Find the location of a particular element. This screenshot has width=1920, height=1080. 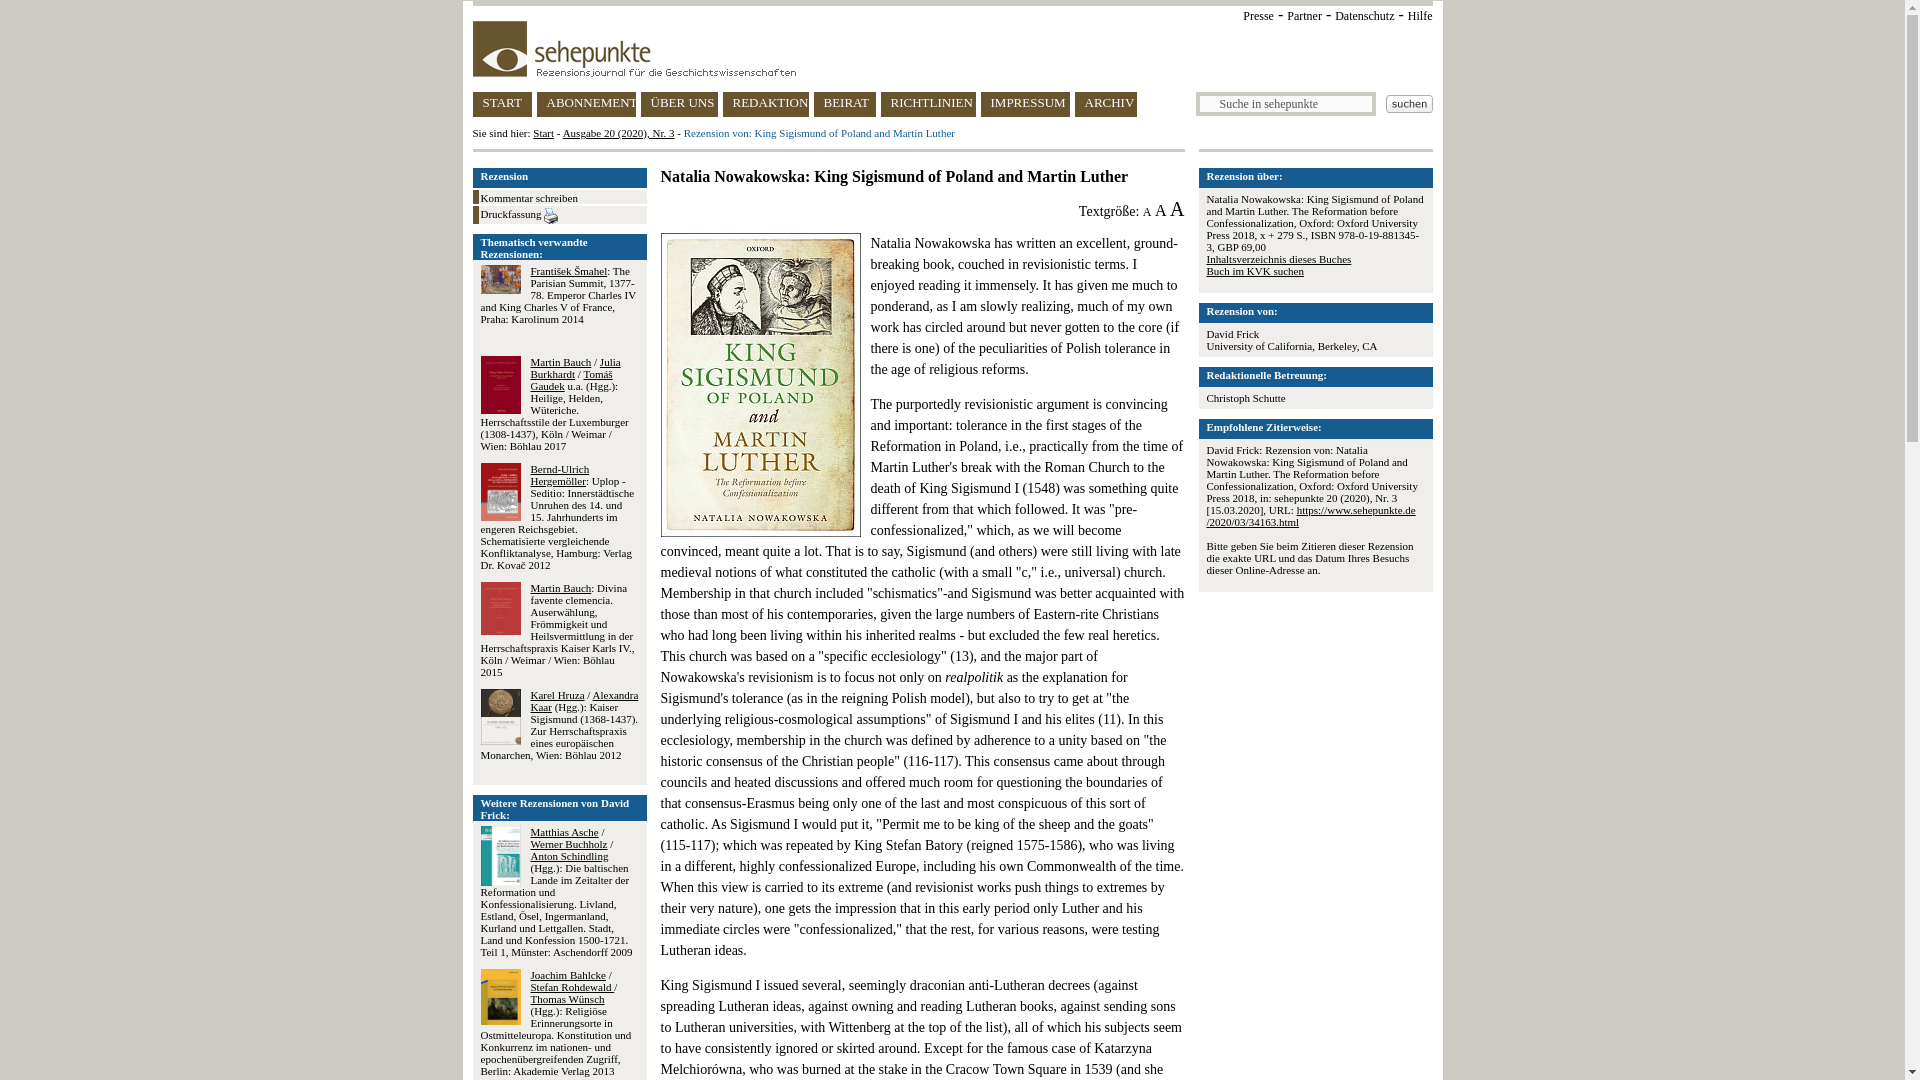

Start is located at coordinates (544, 133).